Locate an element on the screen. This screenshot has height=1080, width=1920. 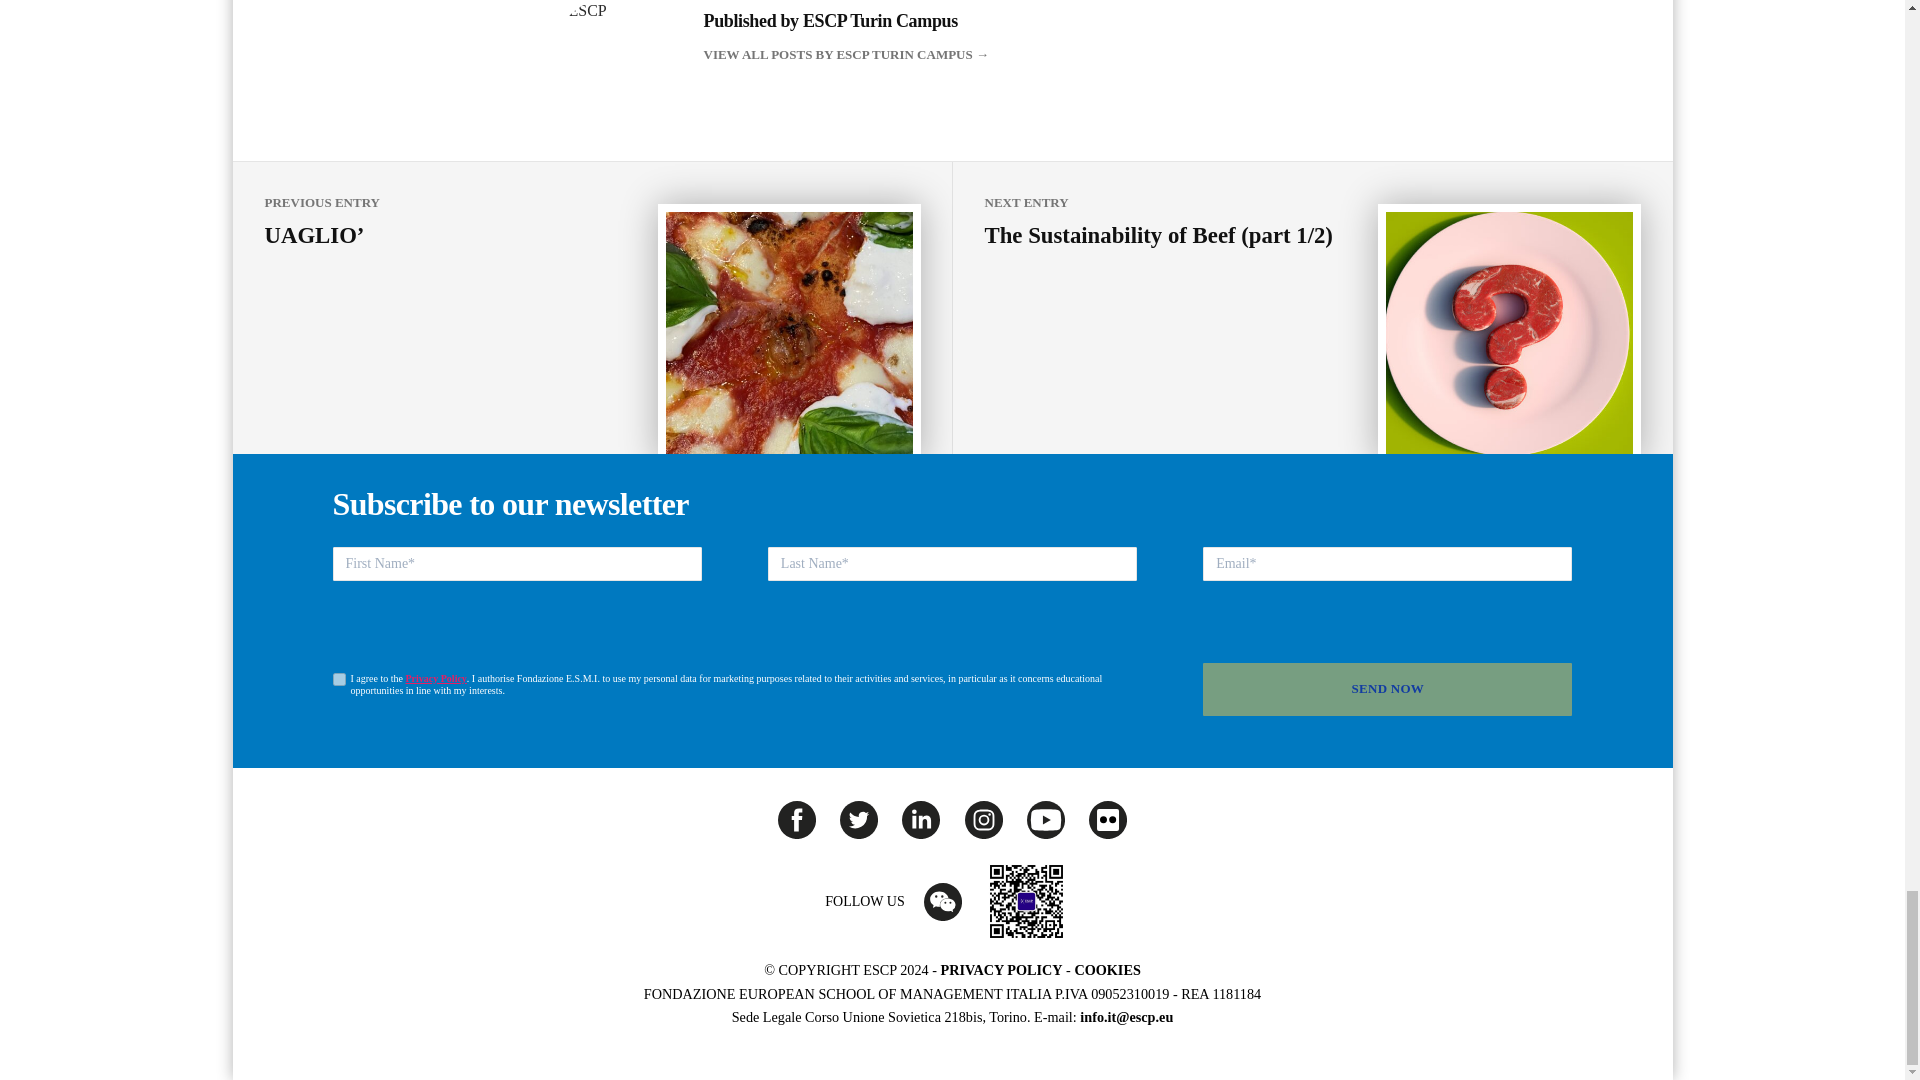
Privacy Policy is located at coordinates (436, 678).